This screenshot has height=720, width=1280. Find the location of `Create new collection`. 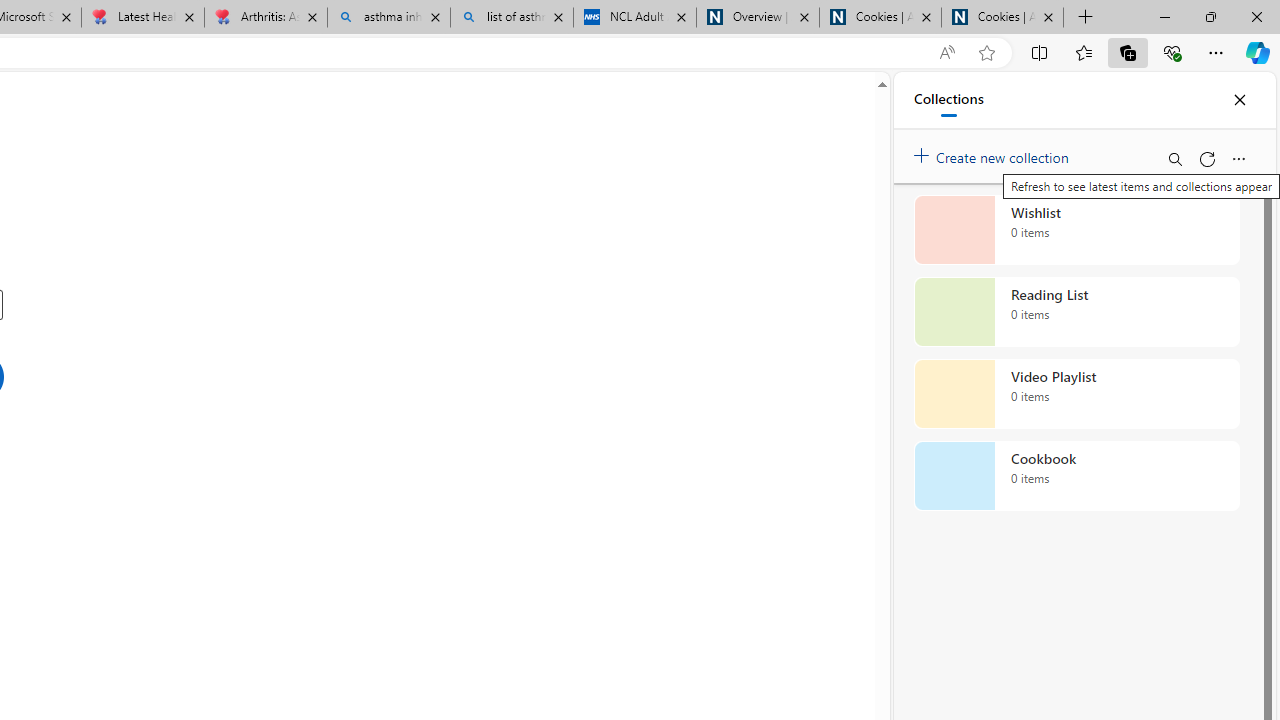

Create new collection is located at coordinates (994, 153).